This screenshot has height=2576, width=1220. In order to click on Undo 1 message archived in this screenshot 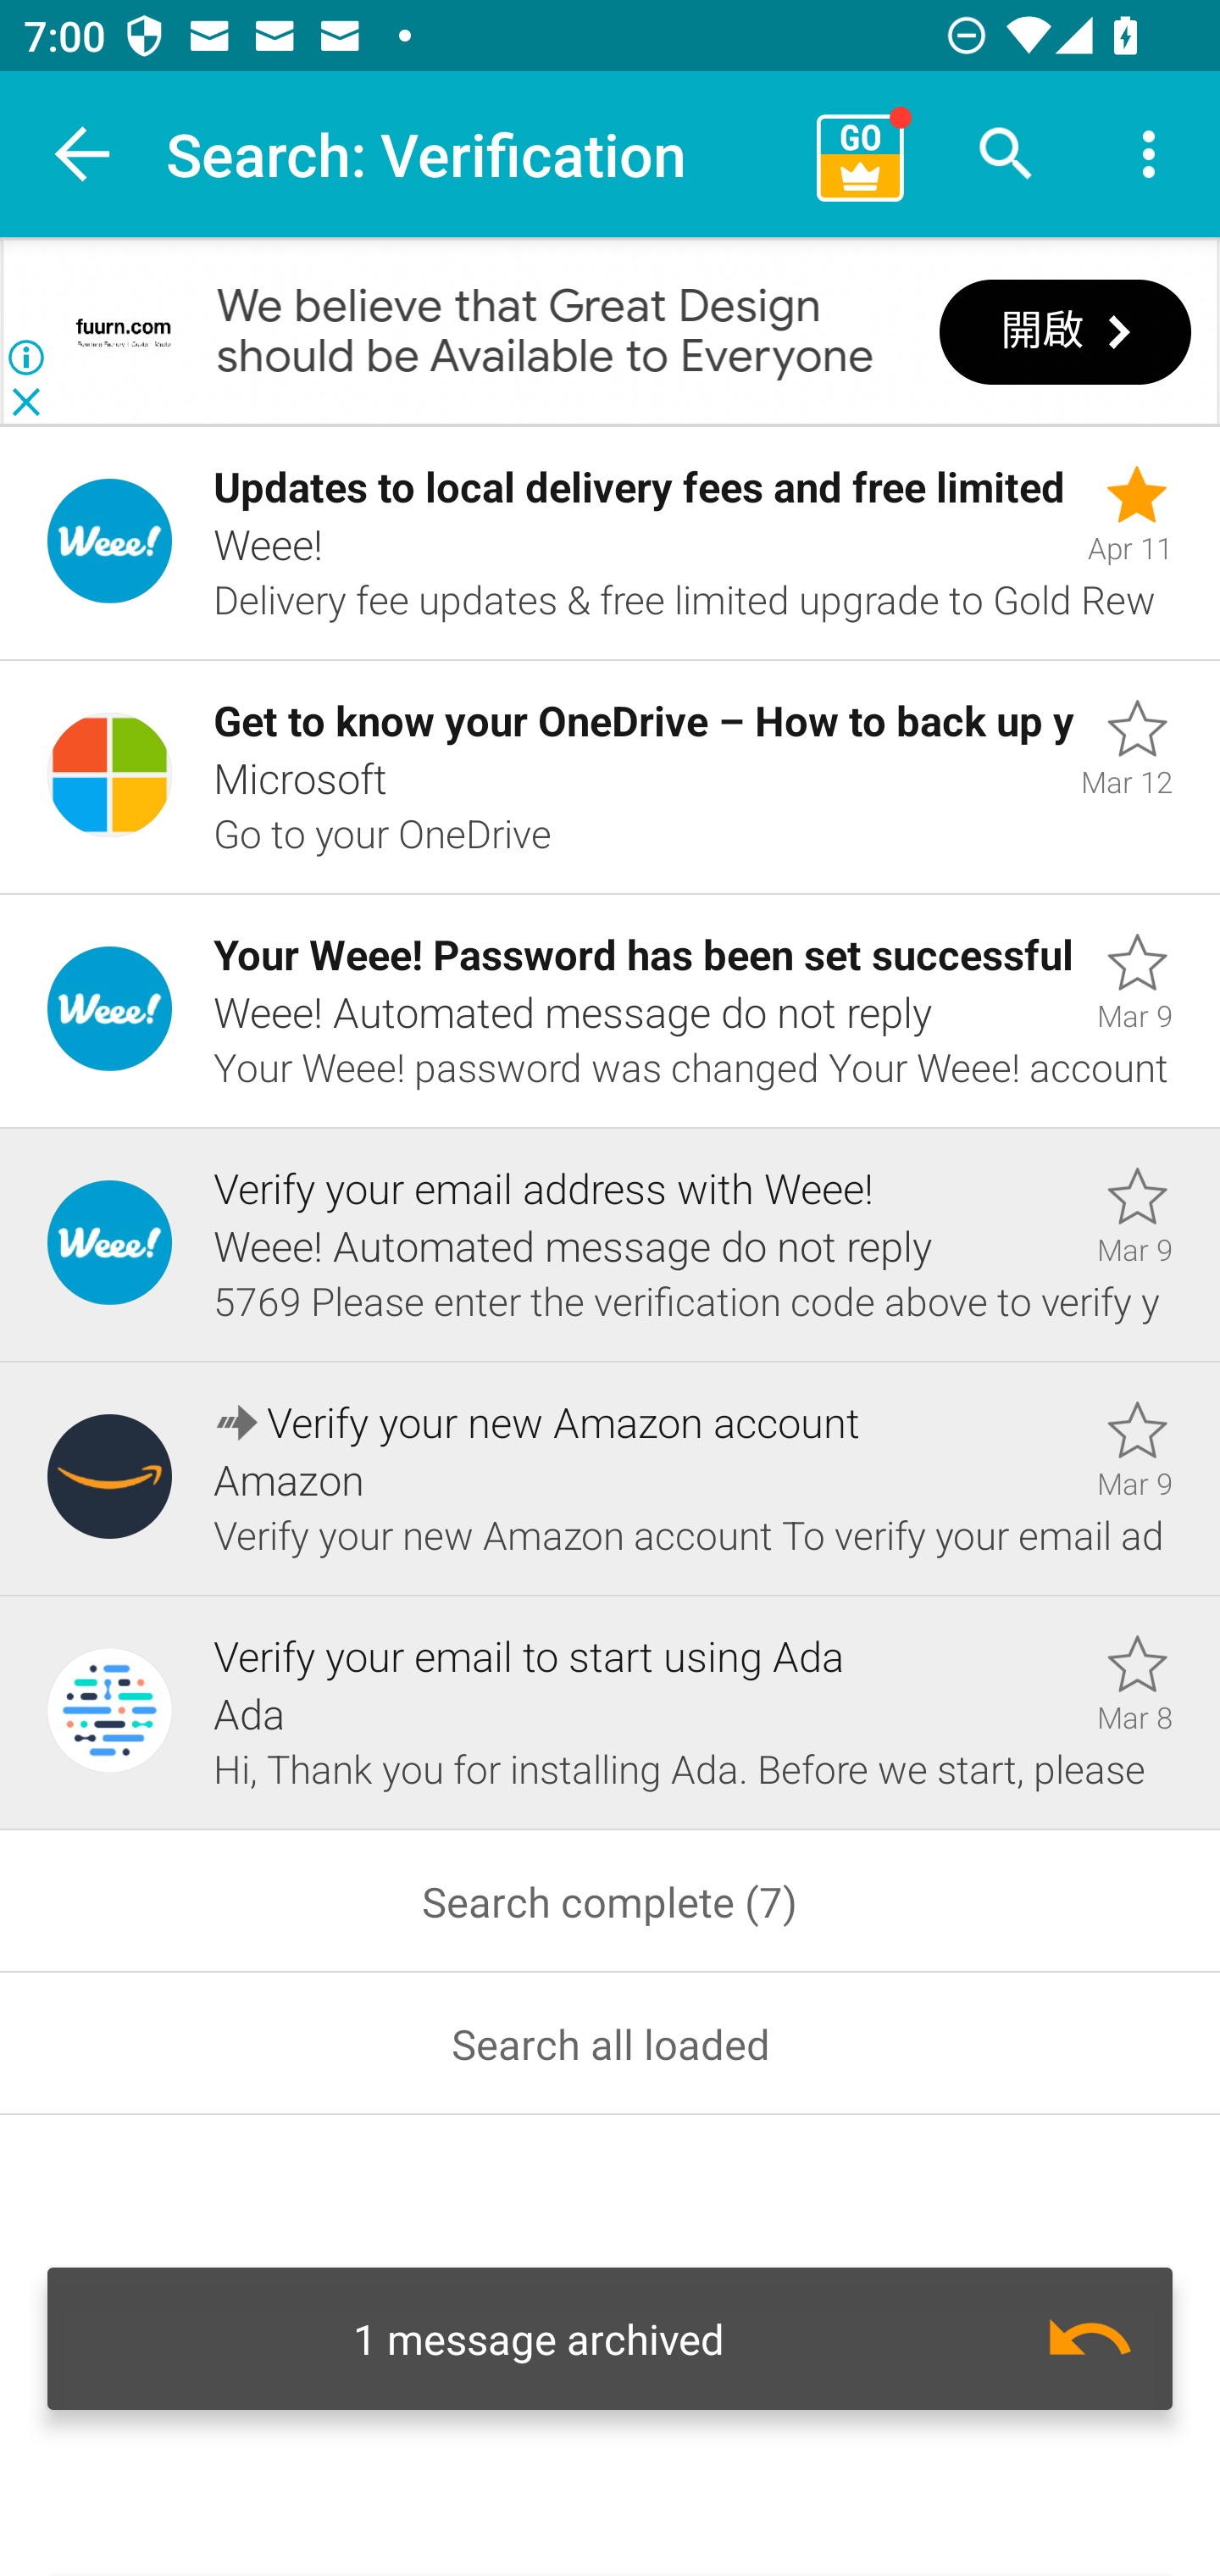, I will do `click(610, 2339)`.